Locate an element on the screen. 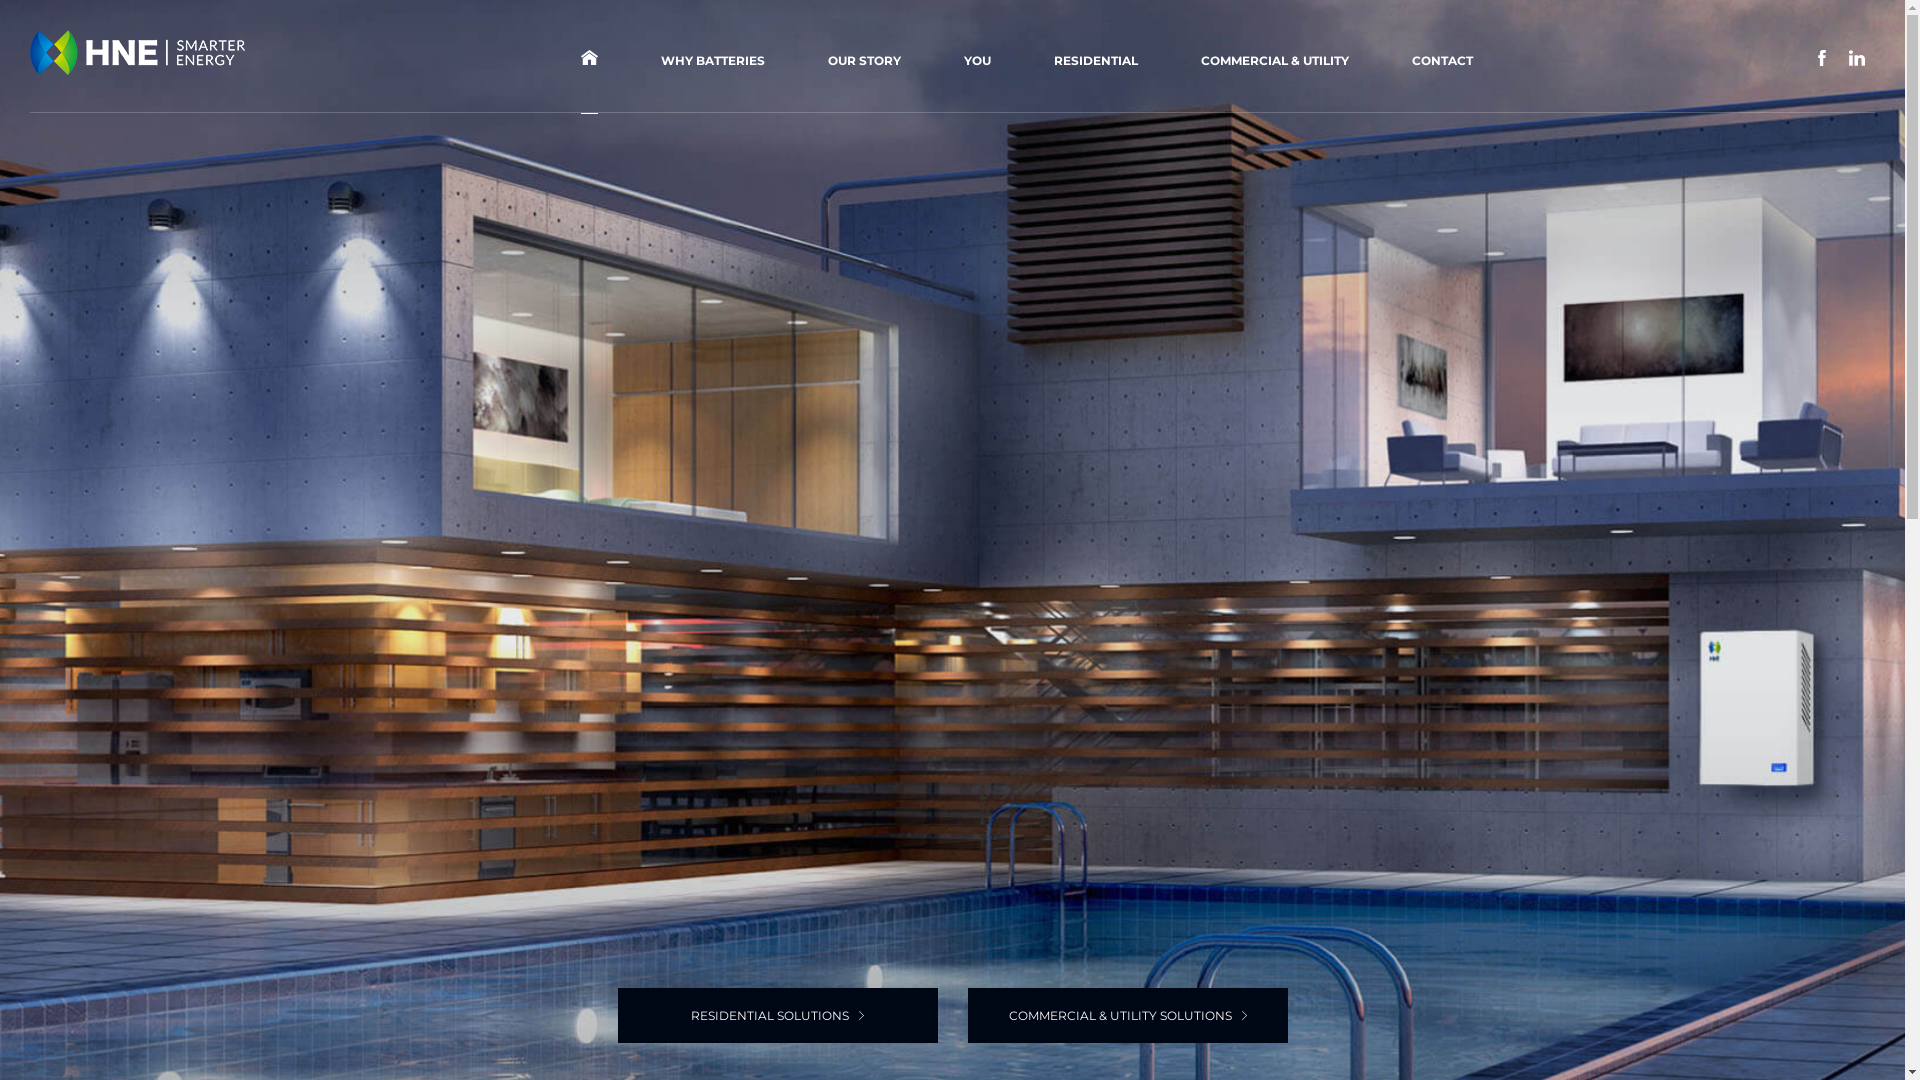 The height and width of the screenshot is (1080, 1920). CONTACT is located at coordinates (1442, 58).